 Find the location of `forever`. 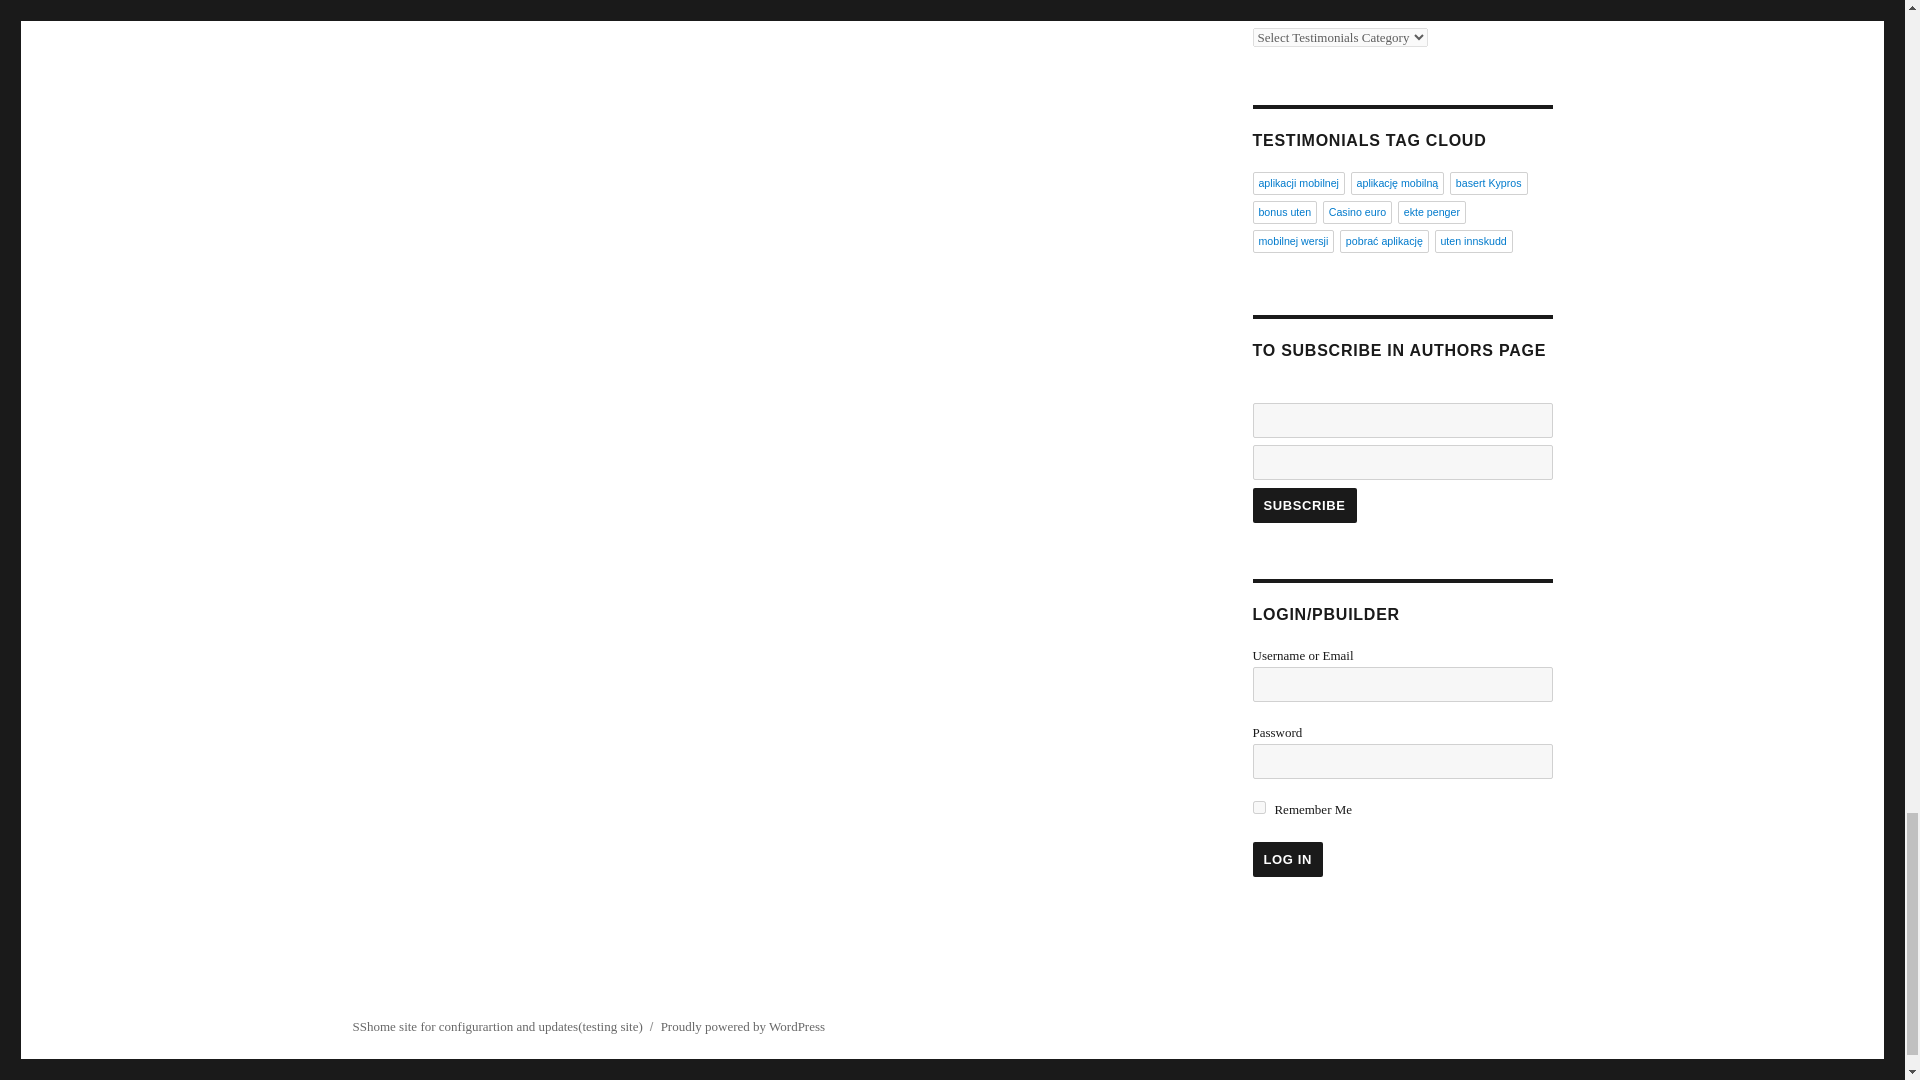

forever is located at coordinates (1258, 808).